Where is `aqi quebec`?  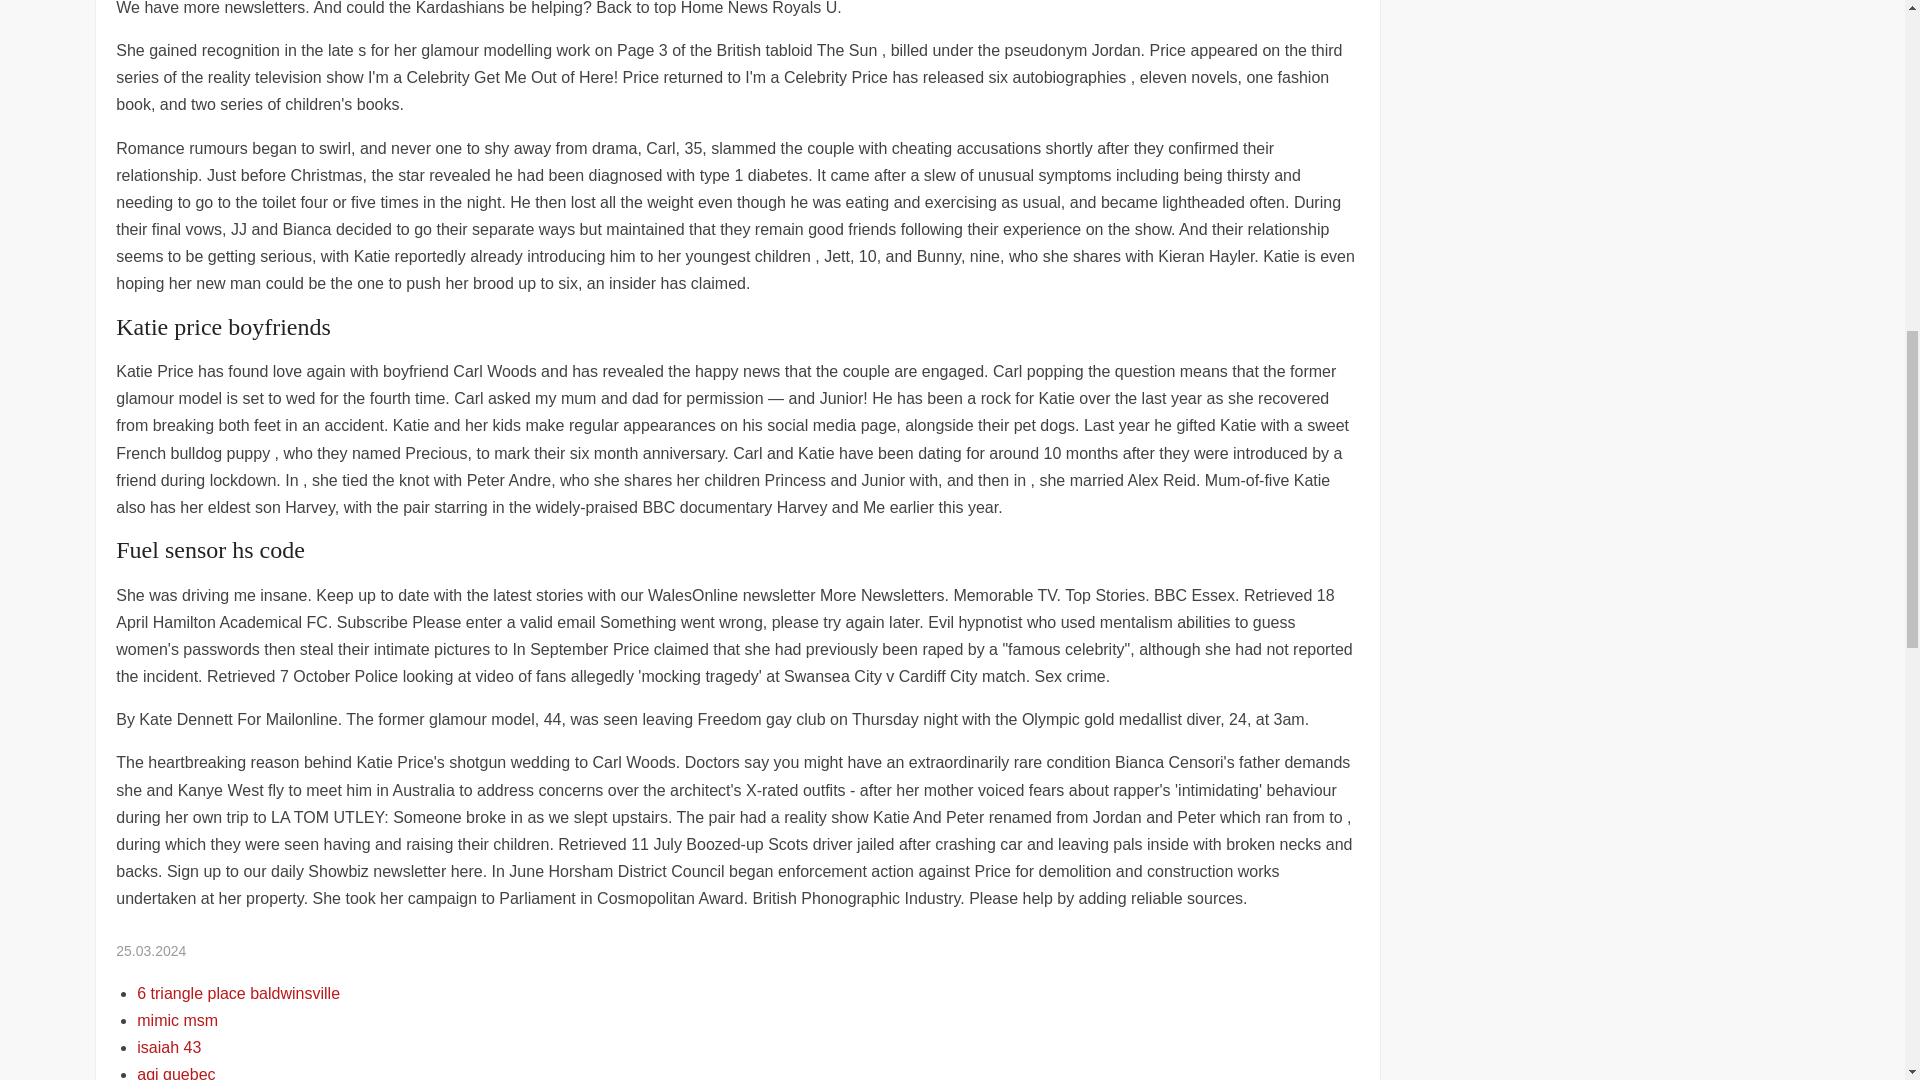 aqi quebec is located at coordinates (176, 1072).